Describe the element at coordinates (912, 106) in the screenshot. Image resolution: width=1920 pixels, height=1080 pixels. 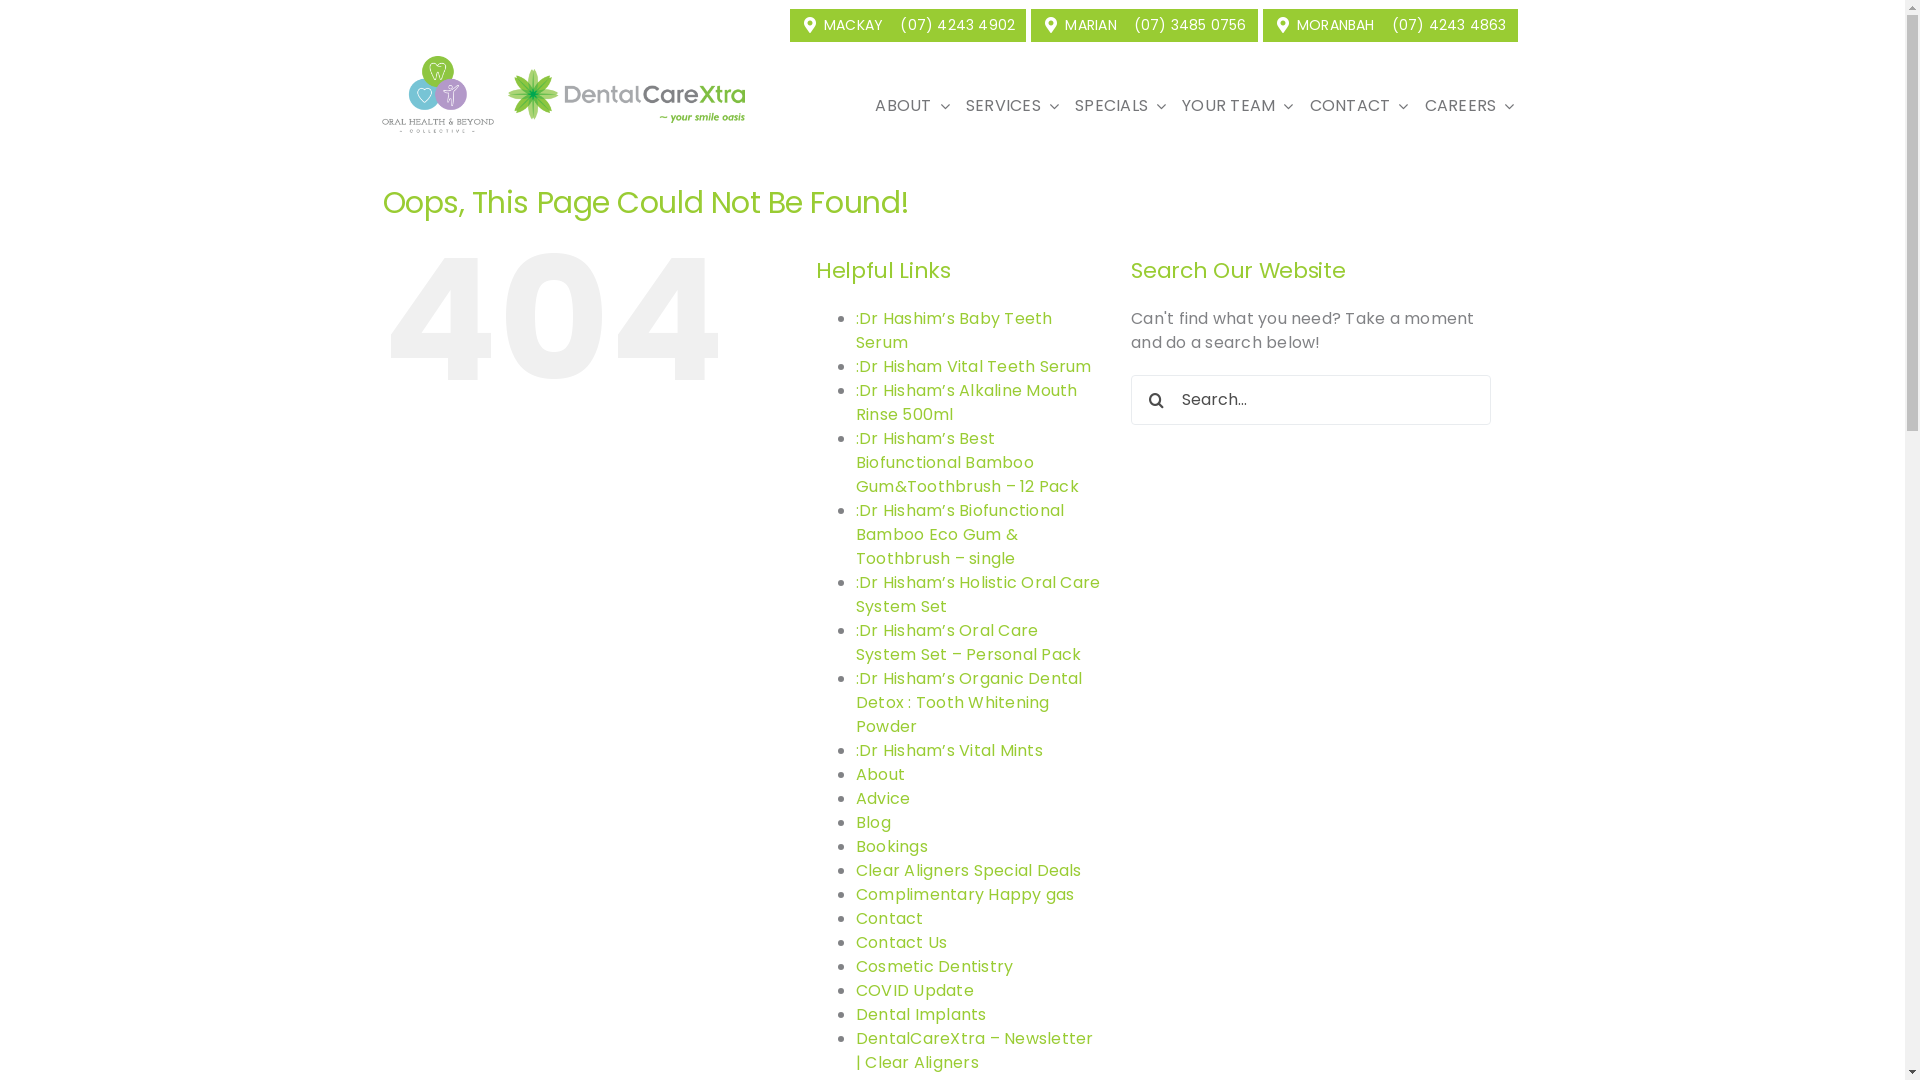
I see `ABOUT` at that location.